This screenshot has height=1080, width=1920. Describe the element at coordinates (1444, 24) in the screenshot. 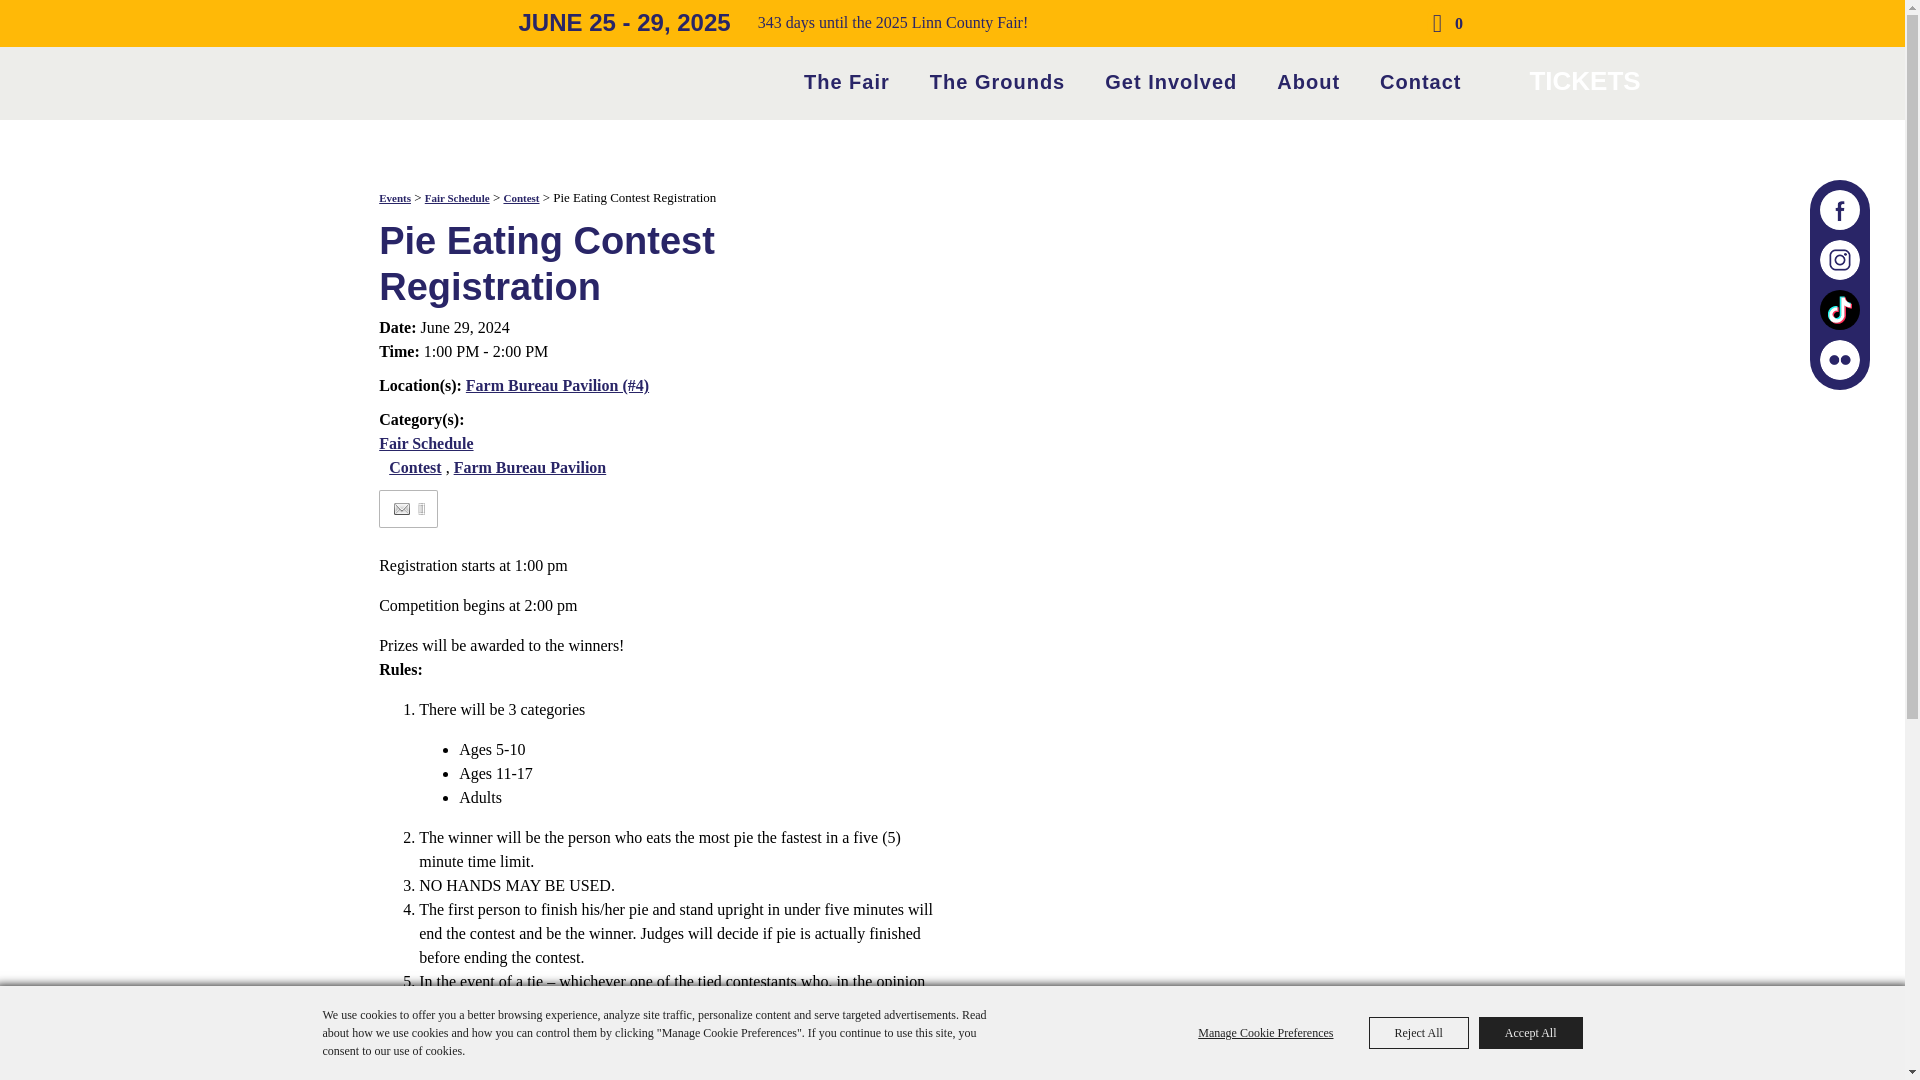

I see `Cart` at that location.